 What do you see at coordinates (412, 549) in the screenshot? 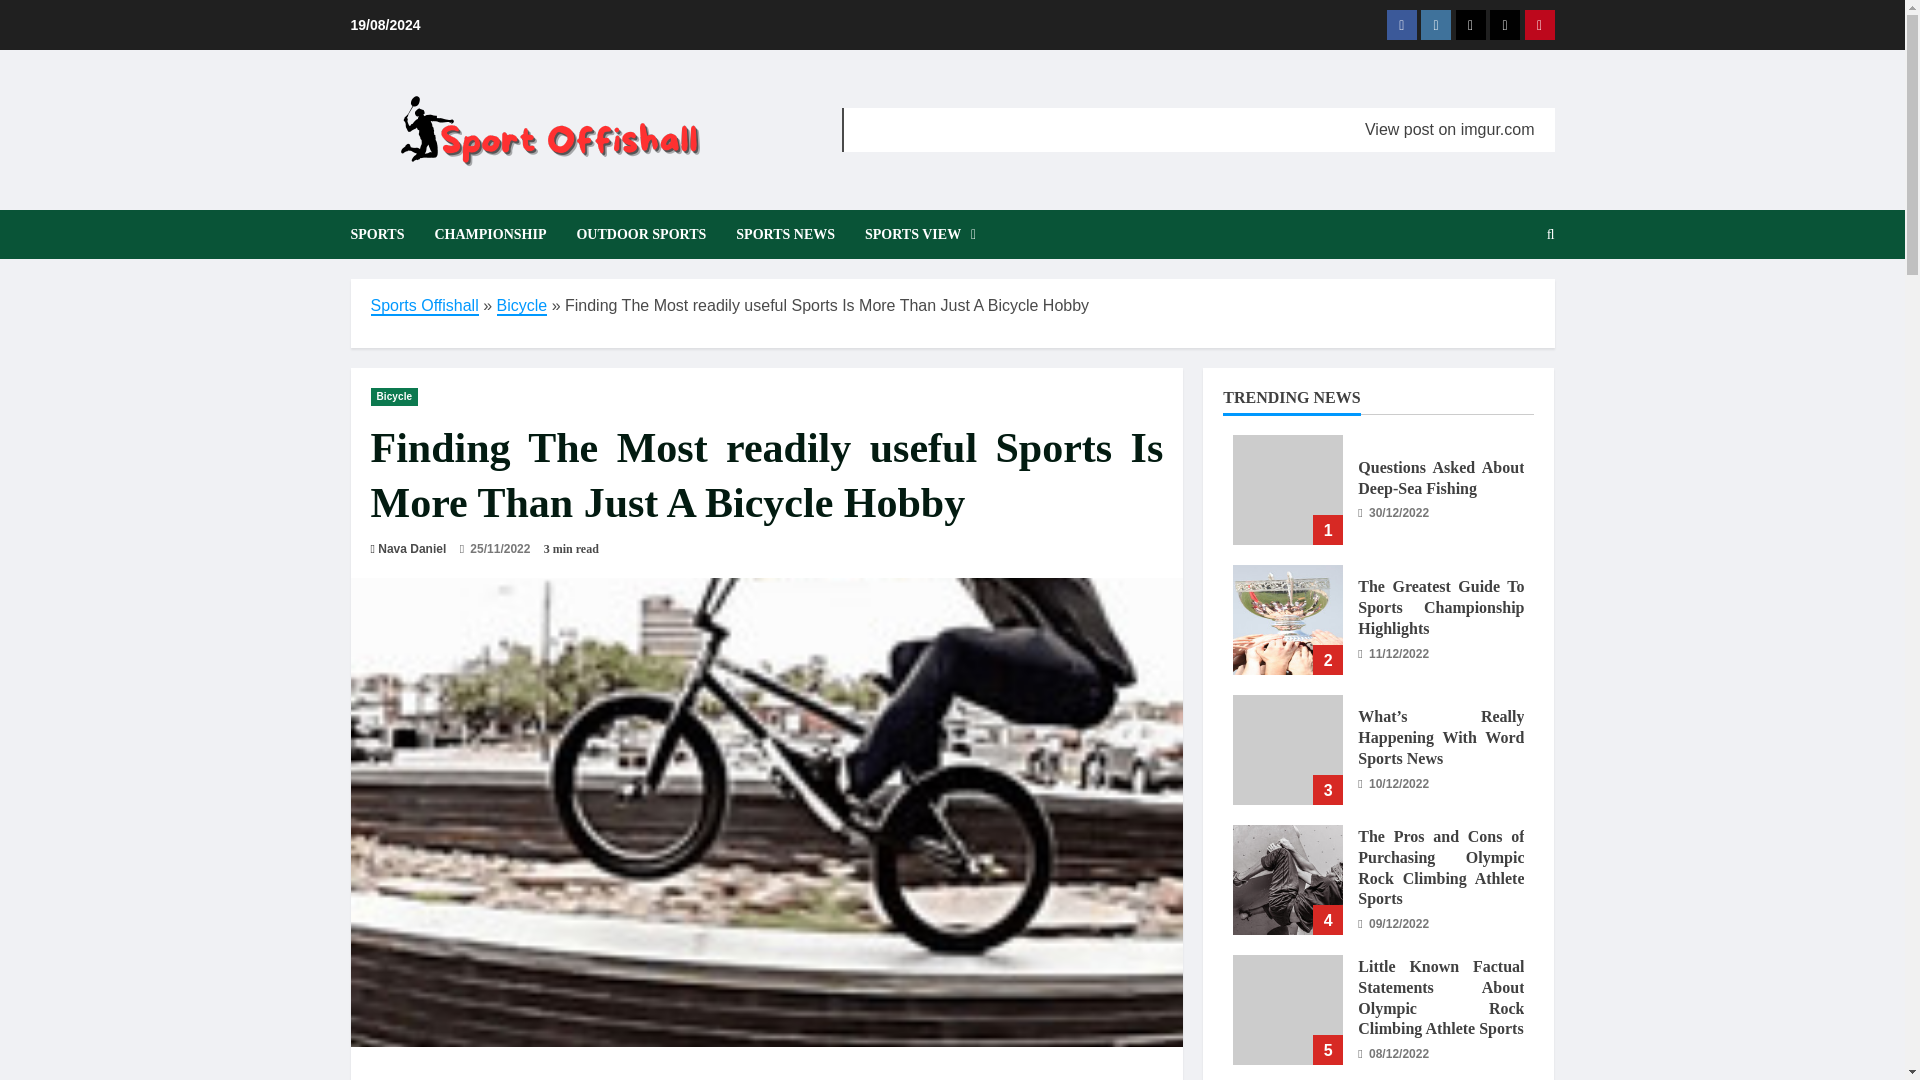
I see `Nava Daniel` at bounding box center [412, 549].